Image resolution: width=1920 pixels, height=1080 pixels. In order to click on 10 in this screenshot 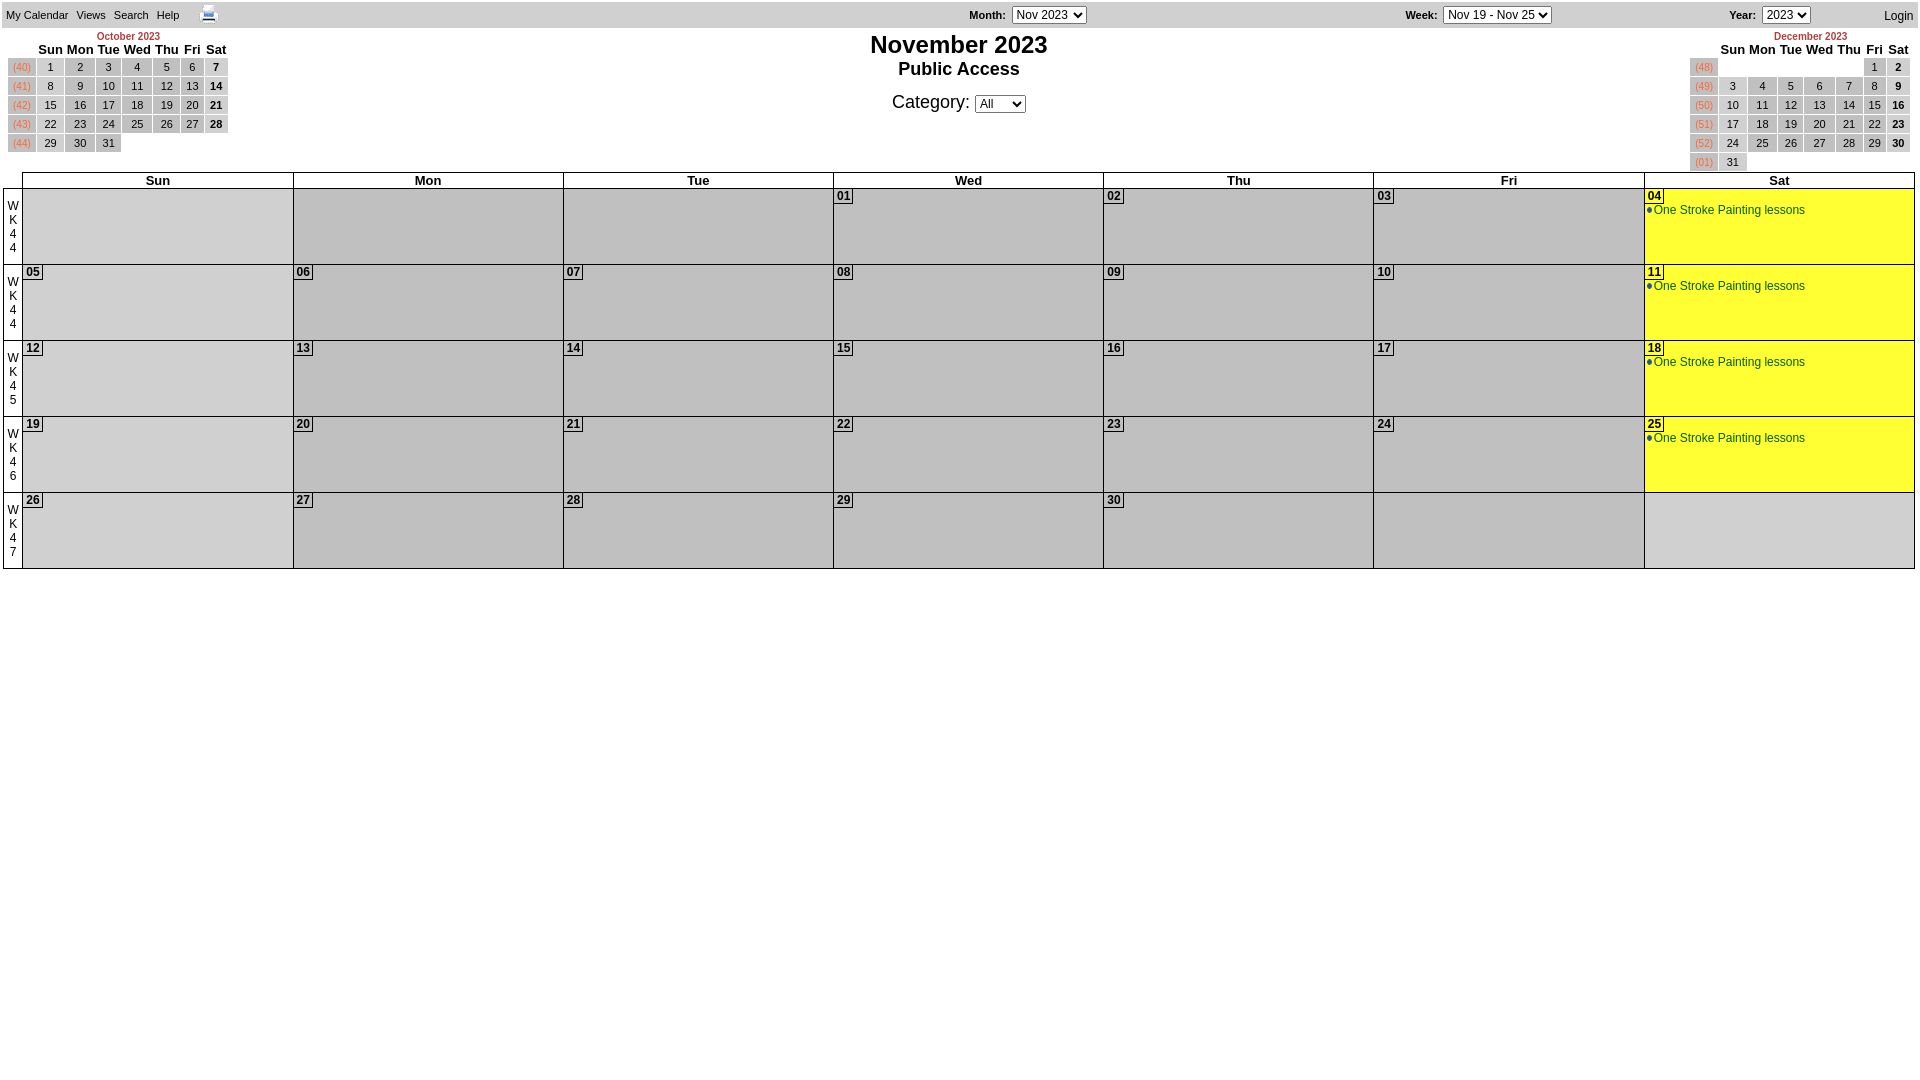, I will do `click(108, 86)`.